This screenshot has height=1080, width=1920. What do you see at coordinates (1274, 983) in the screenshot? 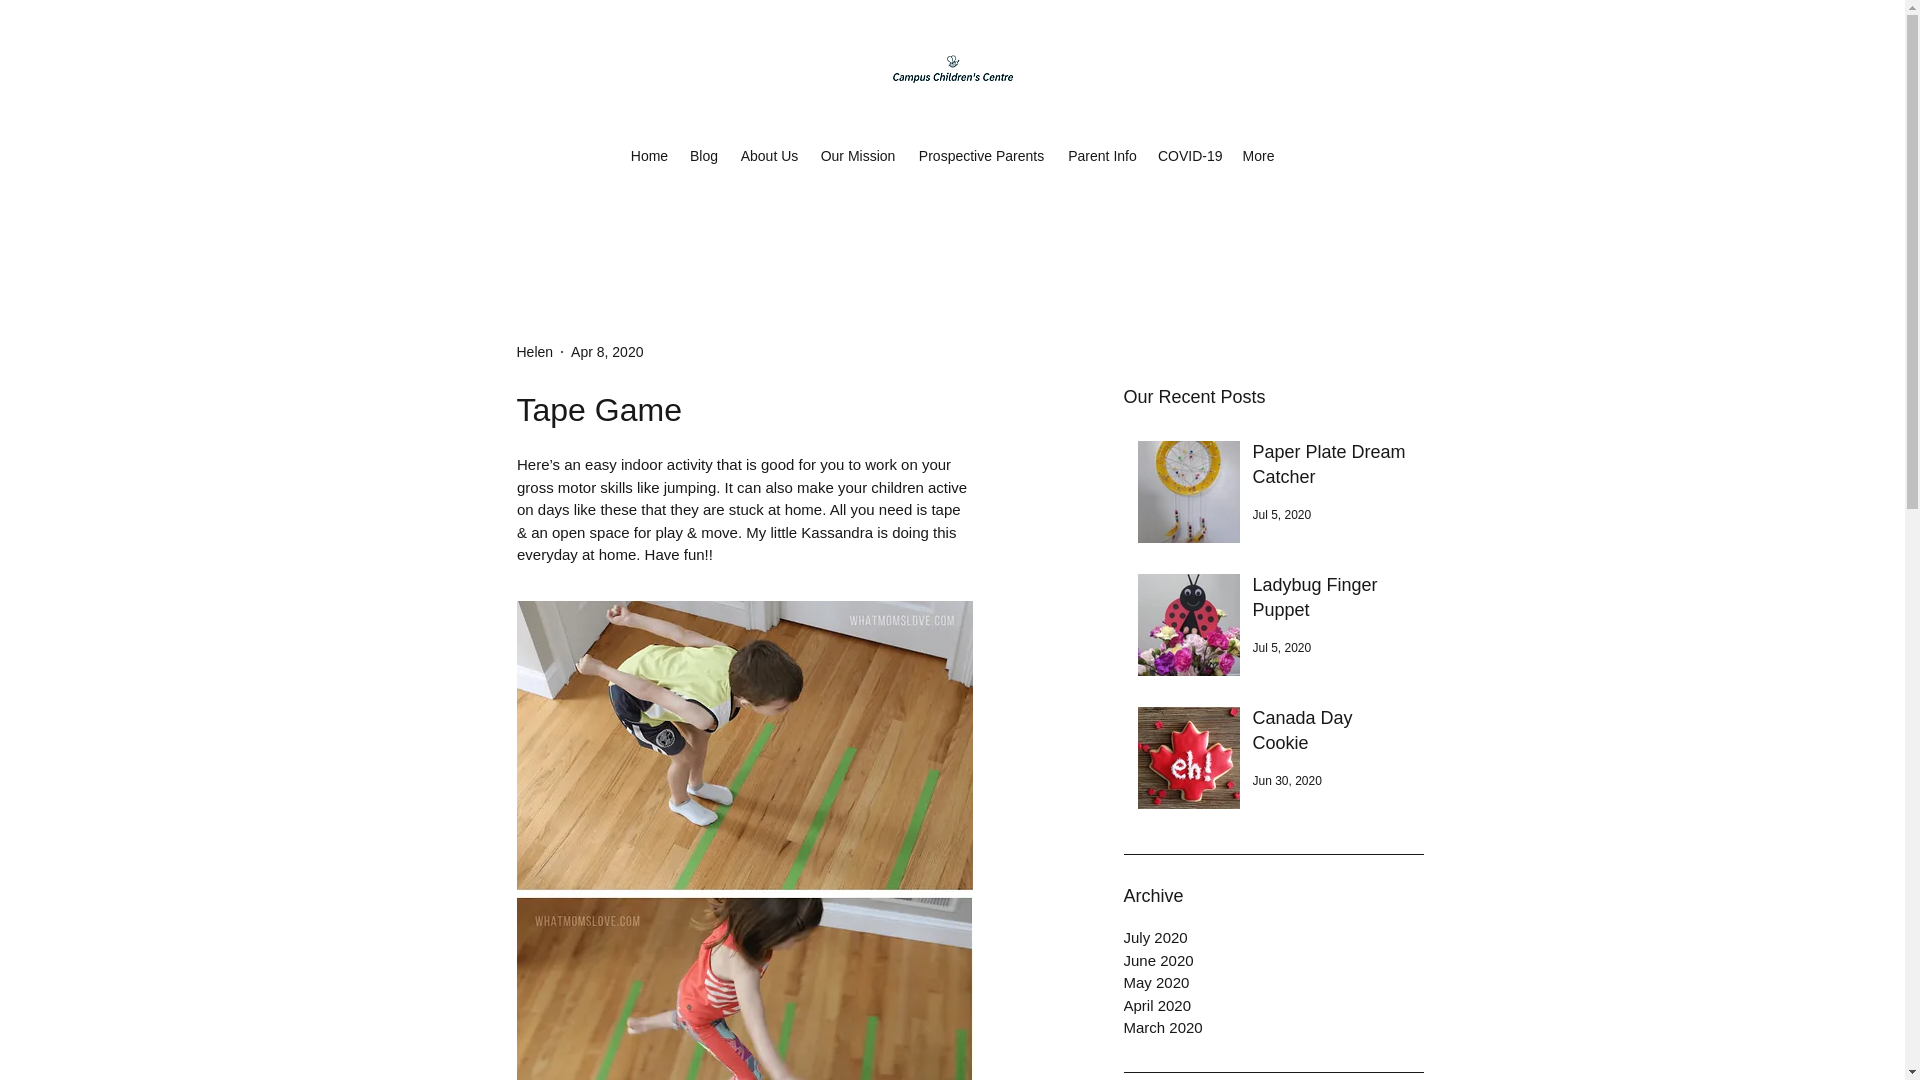
I see `May 2020` at bounding box center [1274, 983].